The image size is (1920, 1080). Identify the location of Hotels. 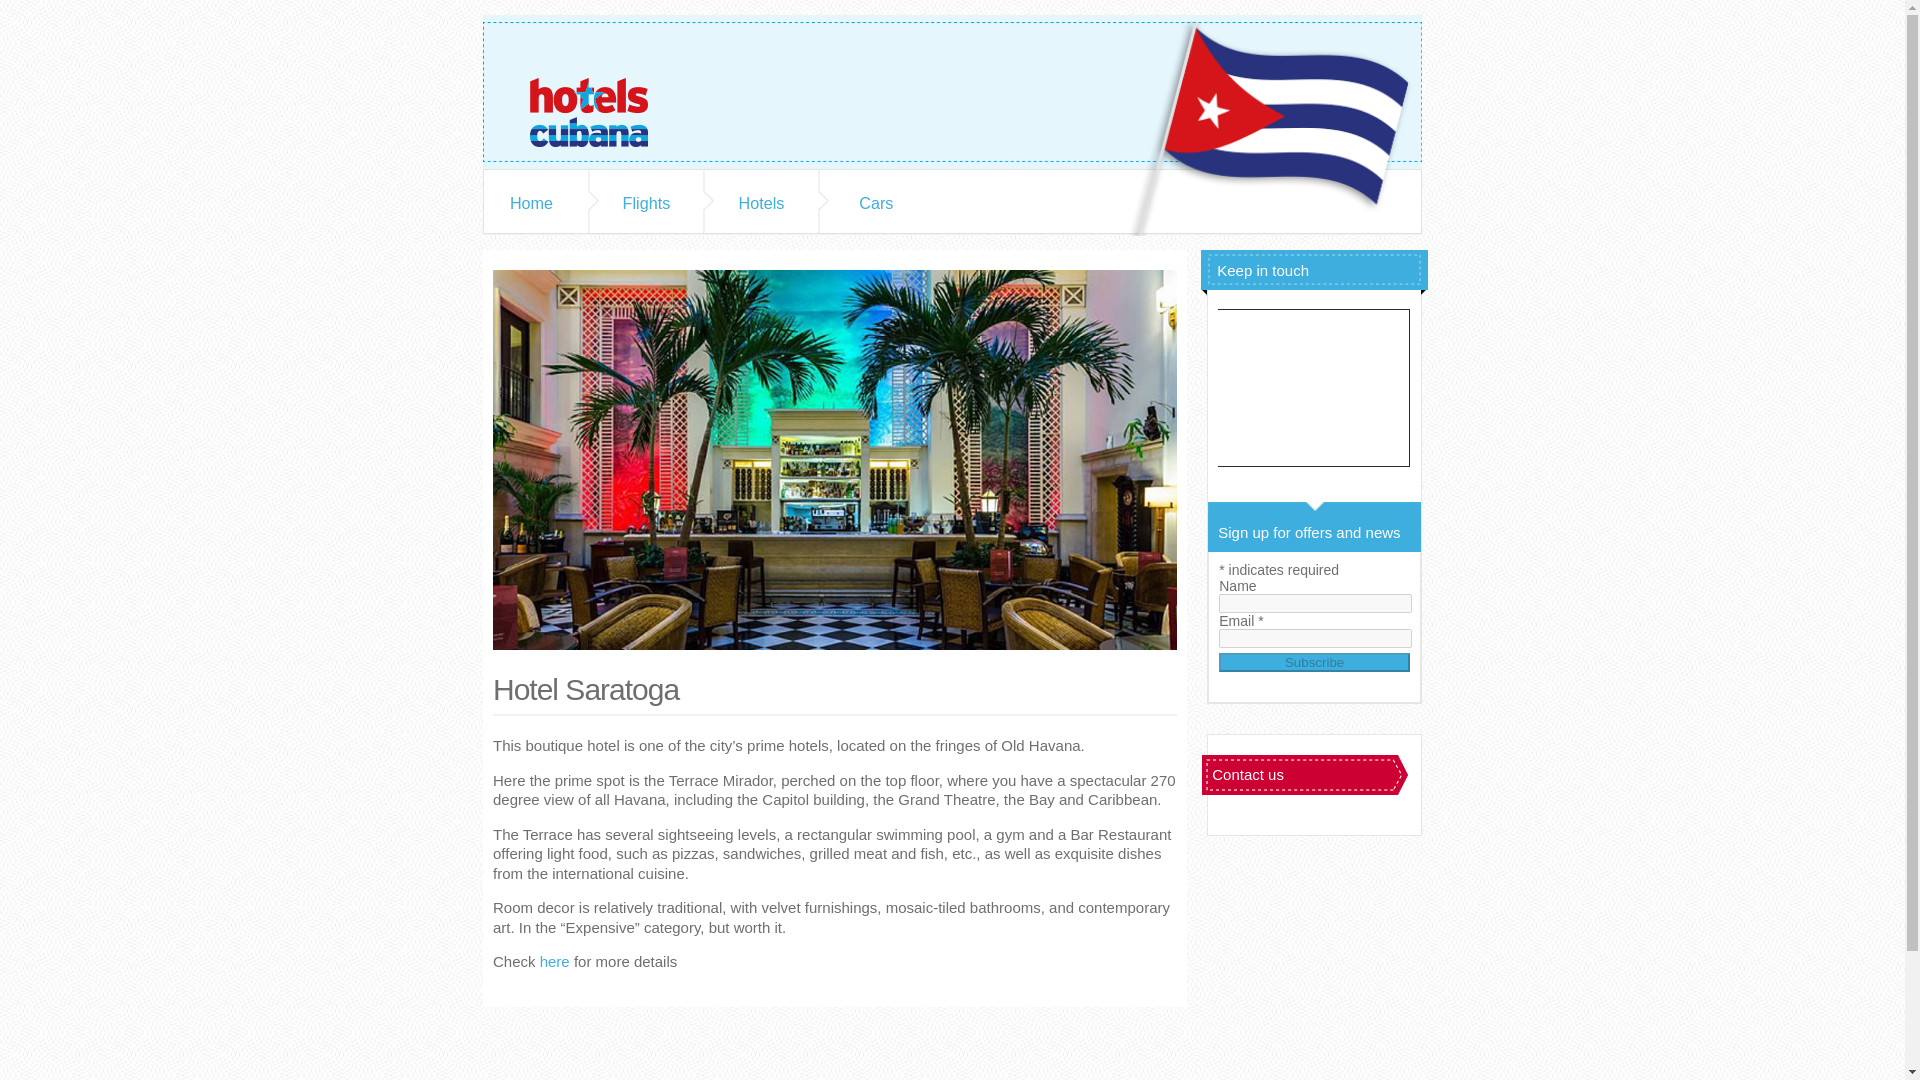
(761, 202).